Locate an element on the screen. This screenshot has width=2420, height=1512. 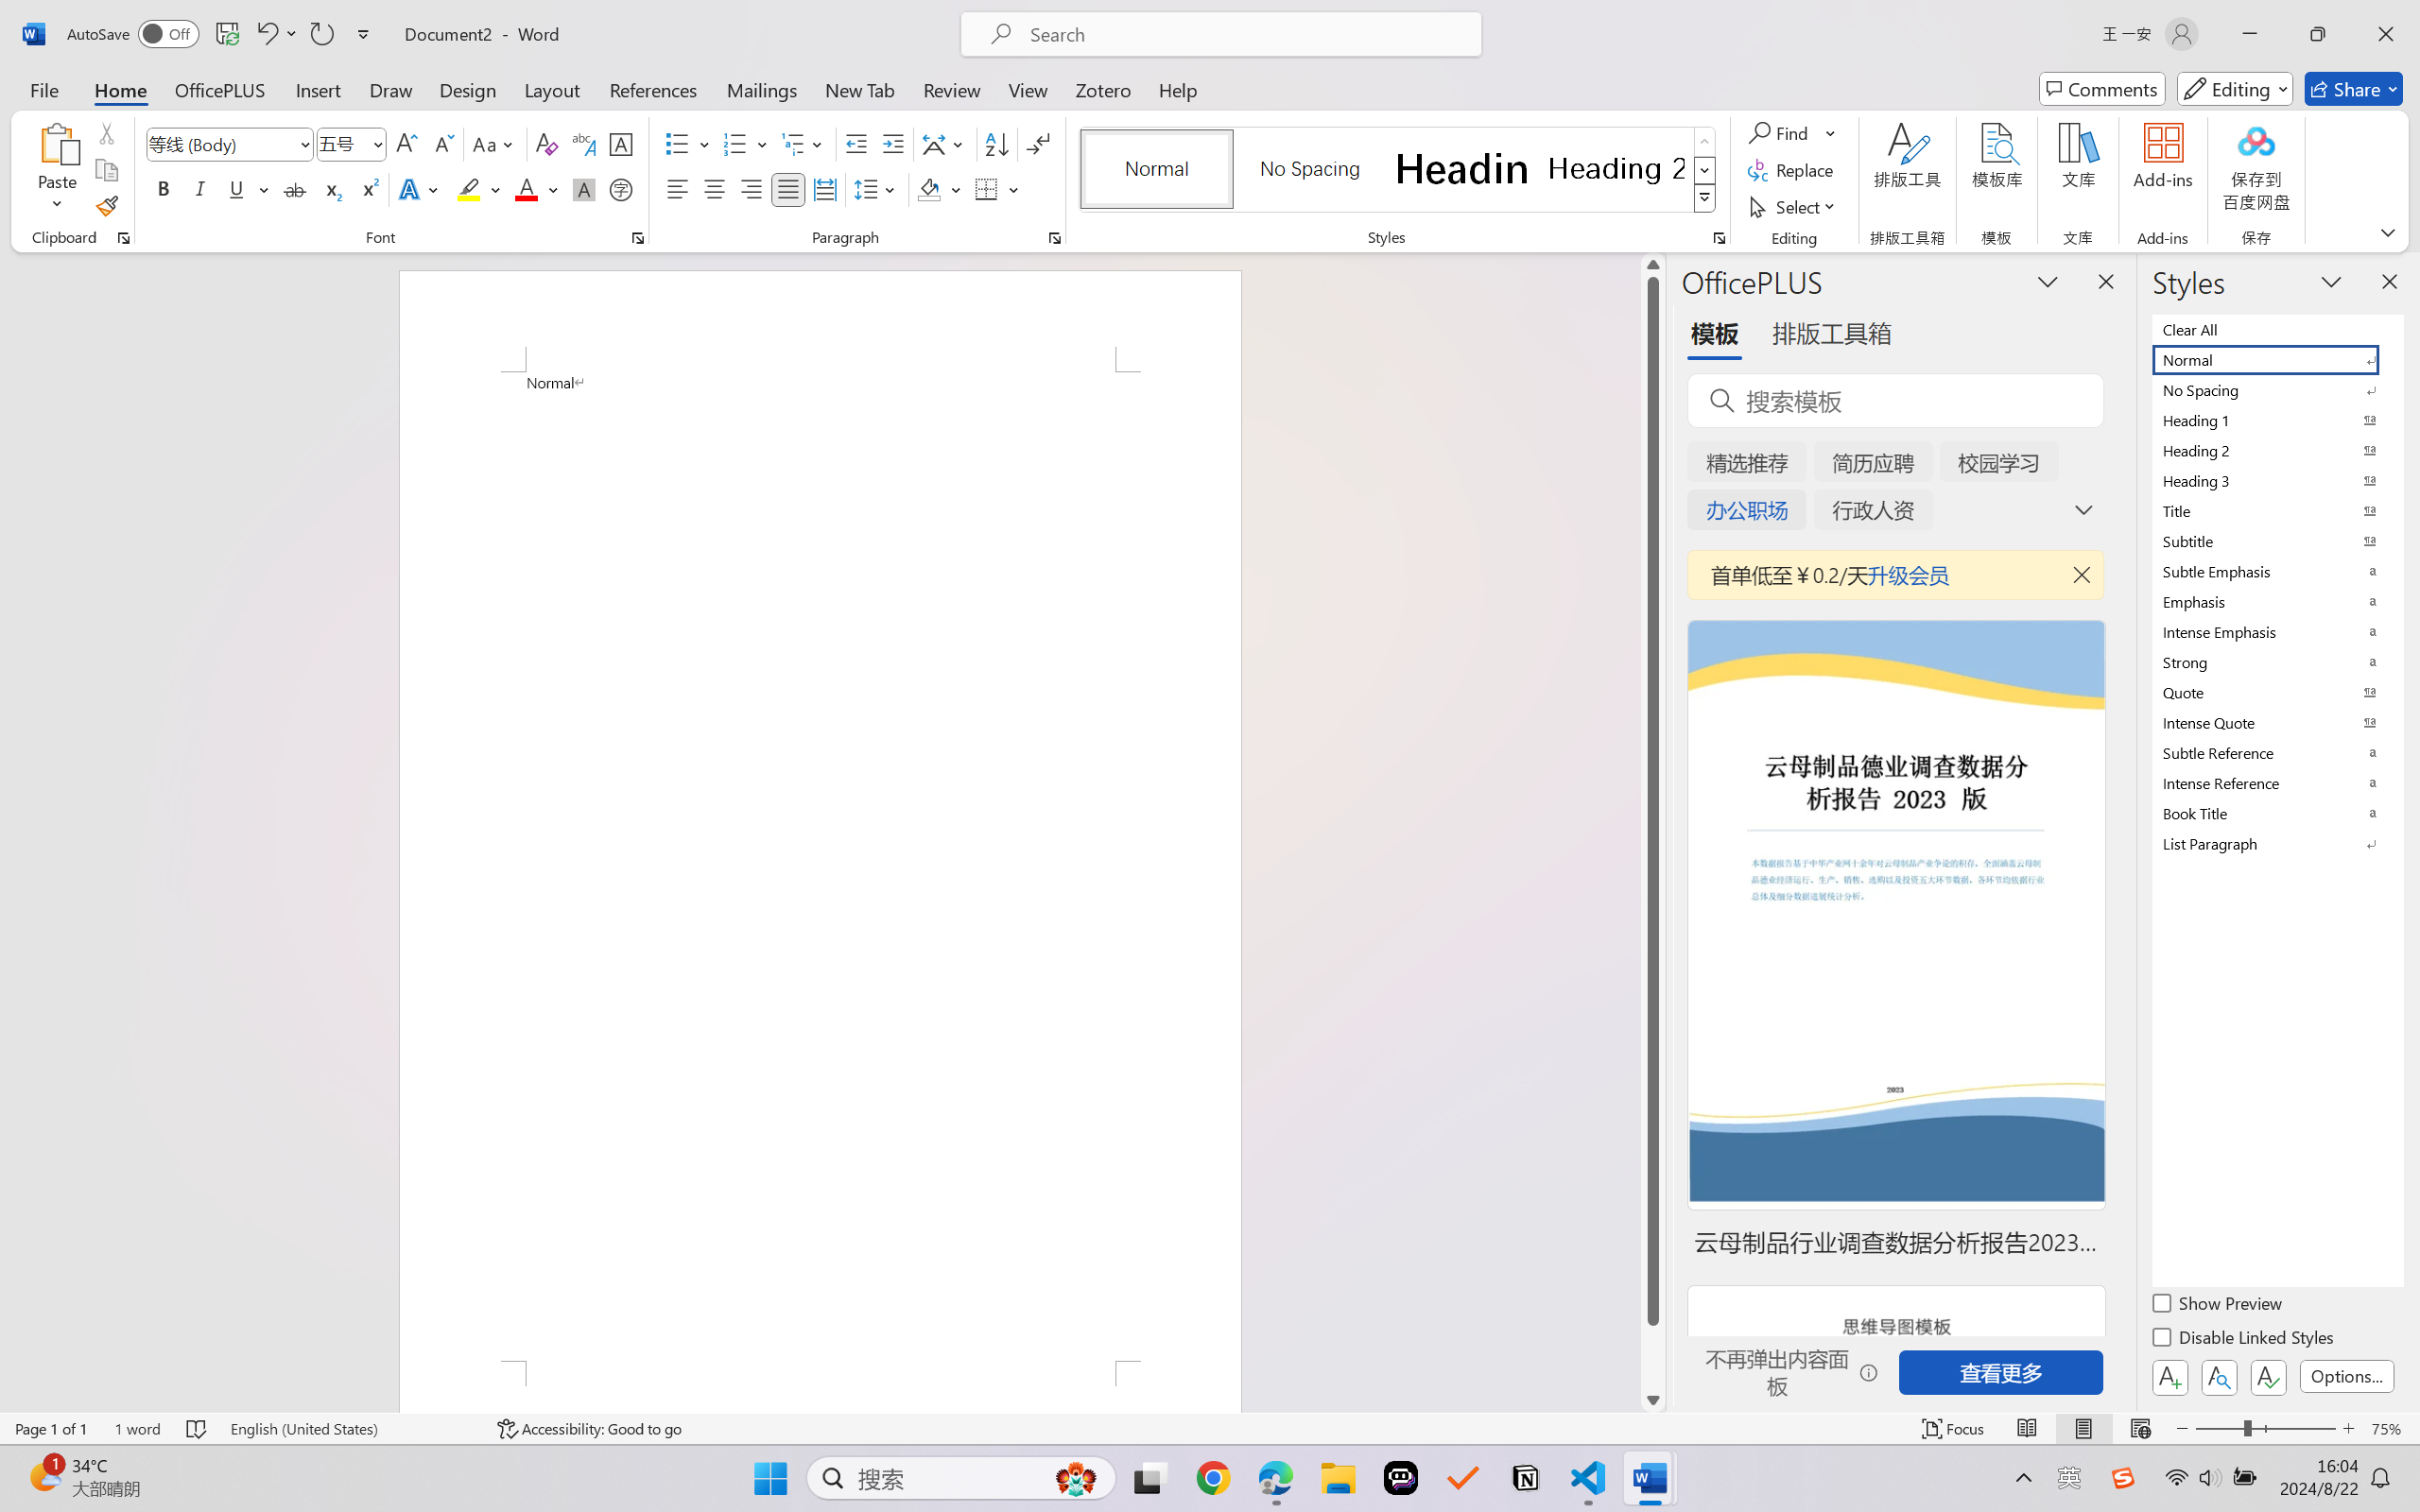
Strong is located at coordinates (2276, 661).